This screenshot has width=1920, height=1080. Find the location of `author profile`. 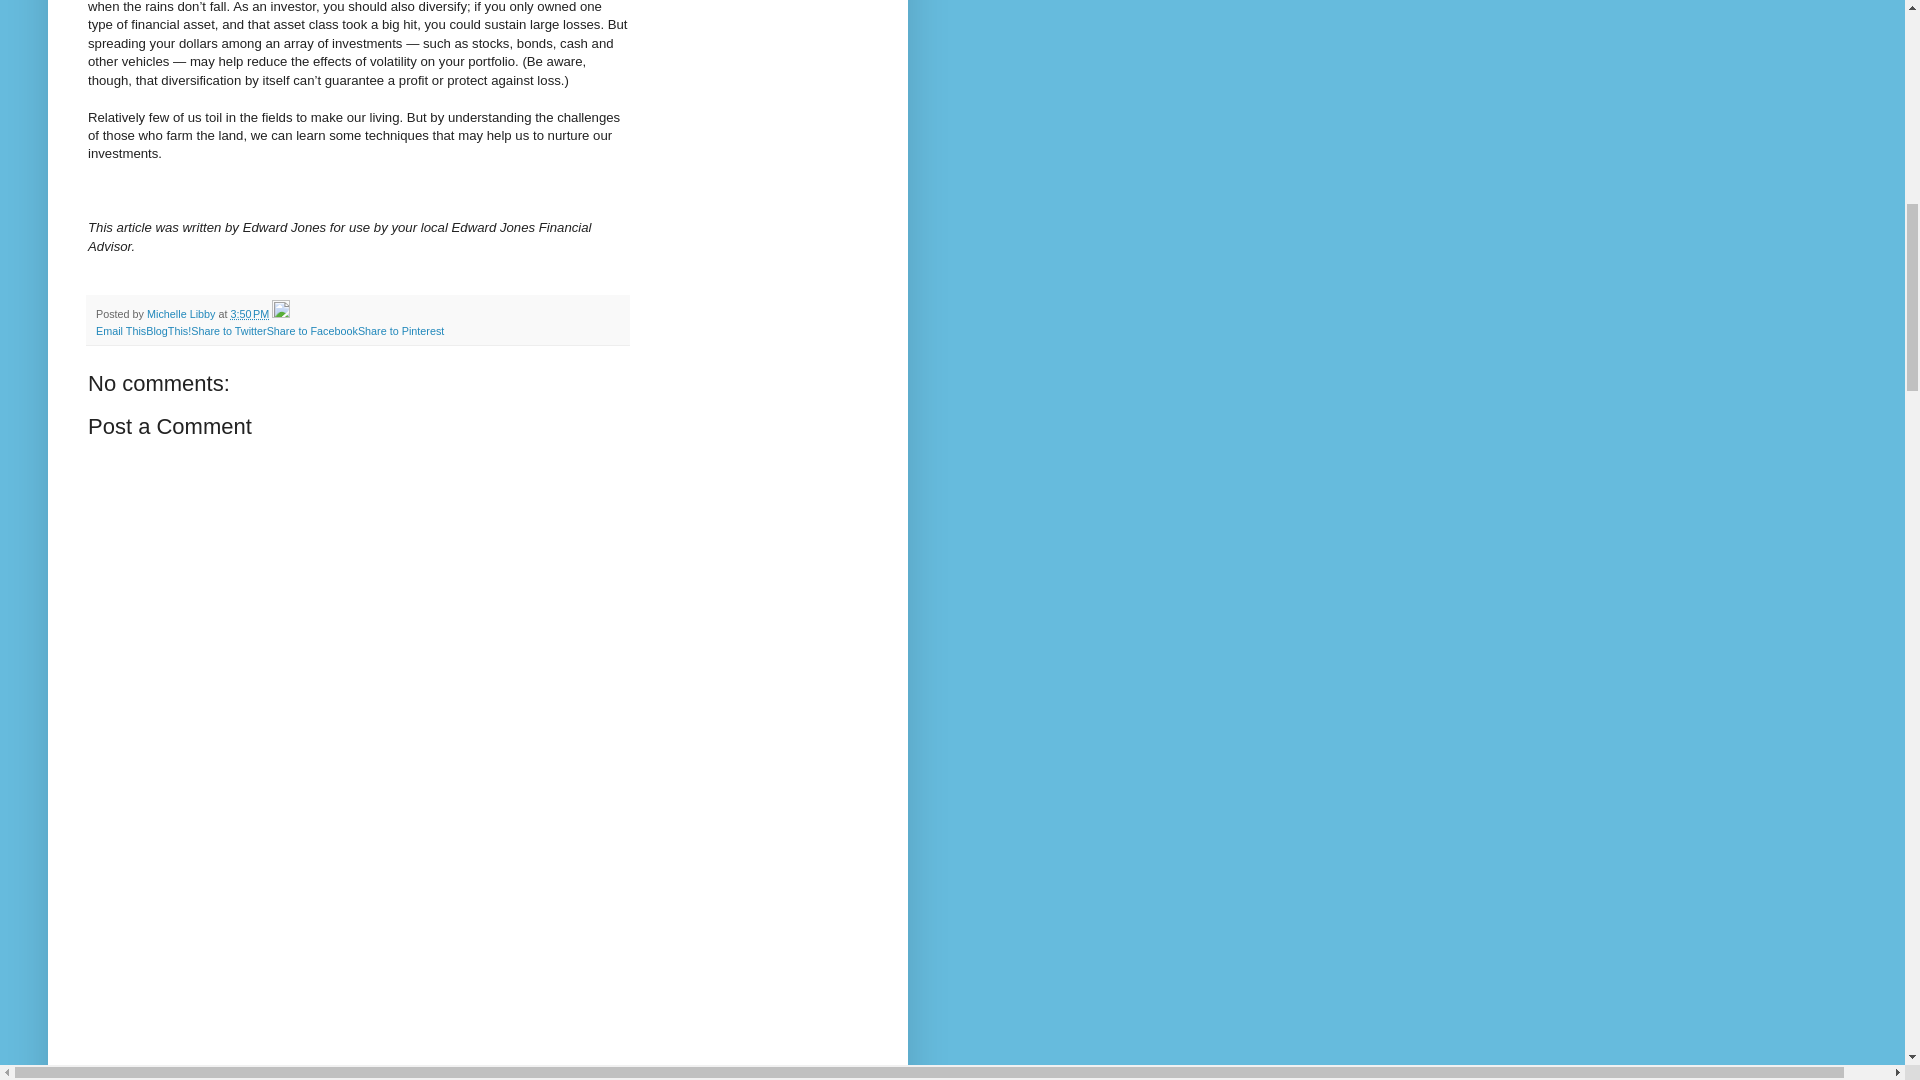

author profile is located at coordinates (182, 313).